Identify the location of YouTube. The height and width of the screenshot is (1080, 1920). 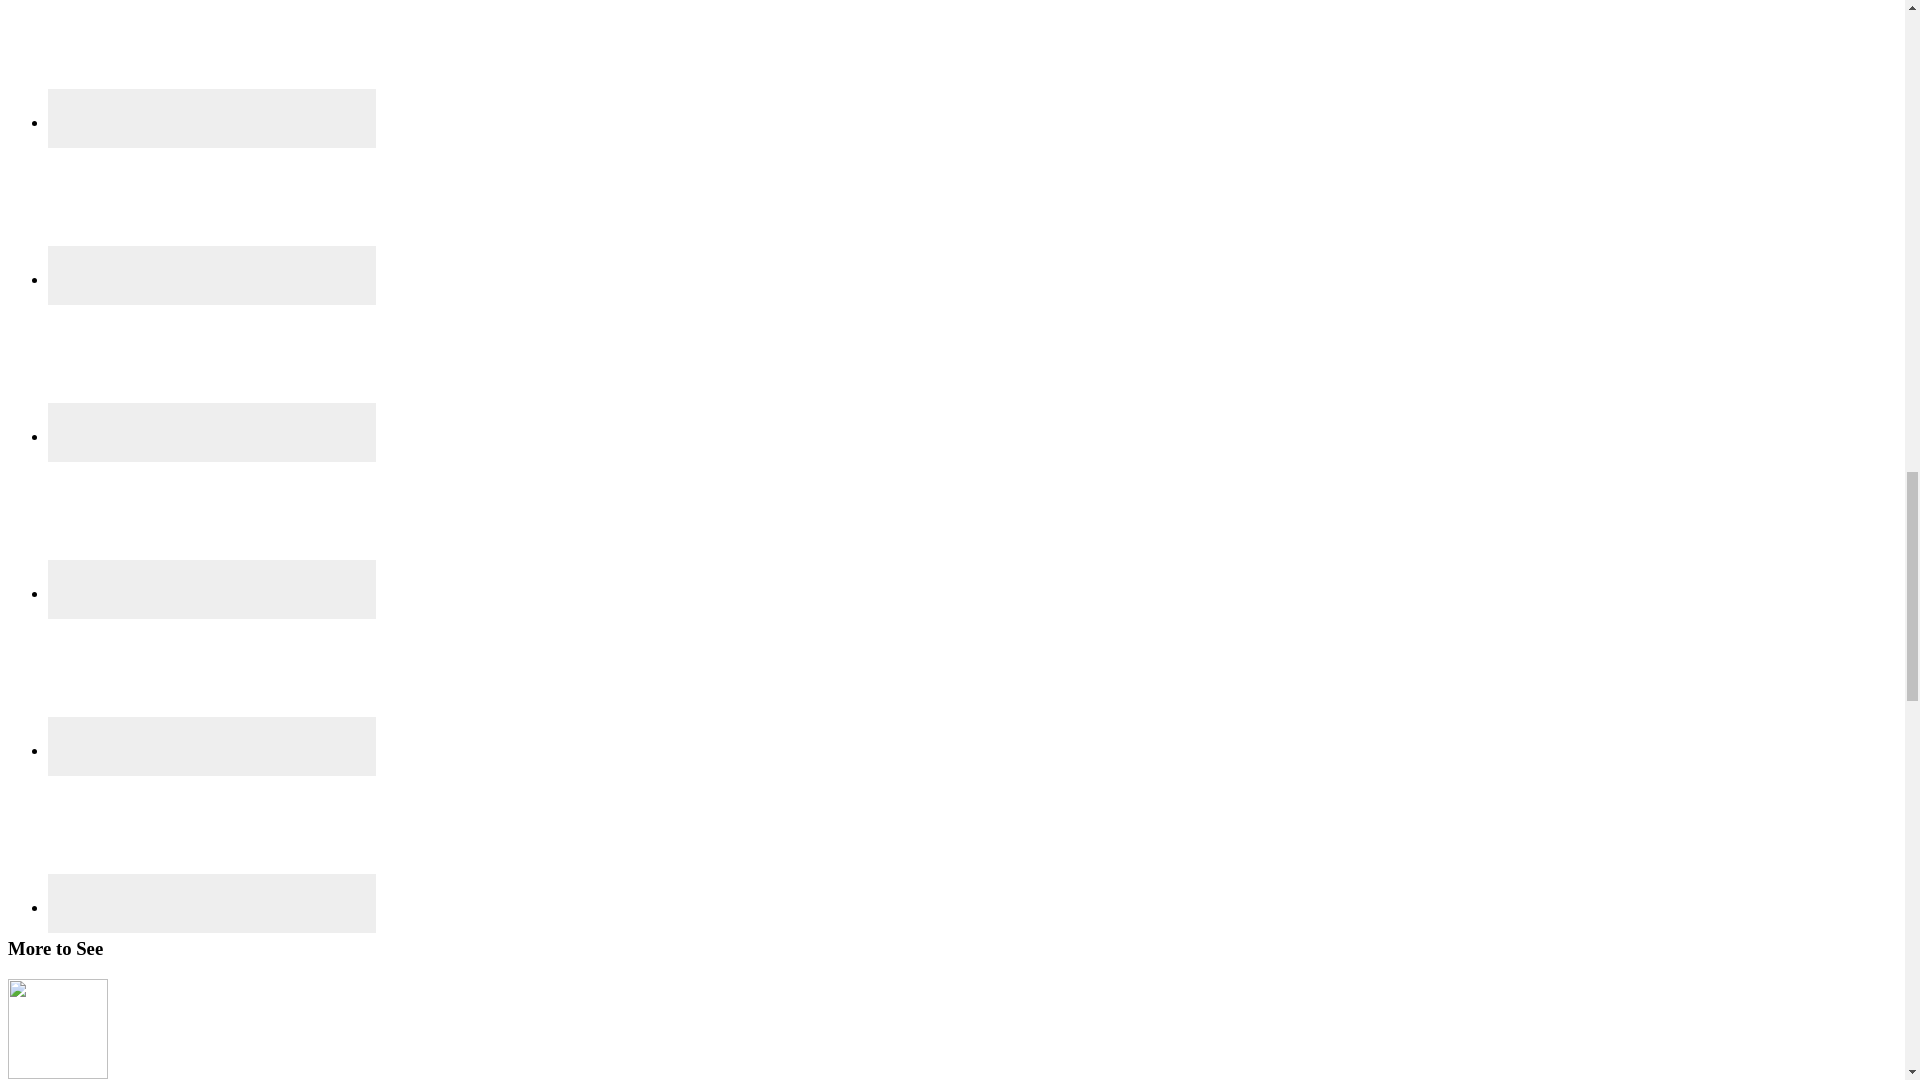
(212, 837).